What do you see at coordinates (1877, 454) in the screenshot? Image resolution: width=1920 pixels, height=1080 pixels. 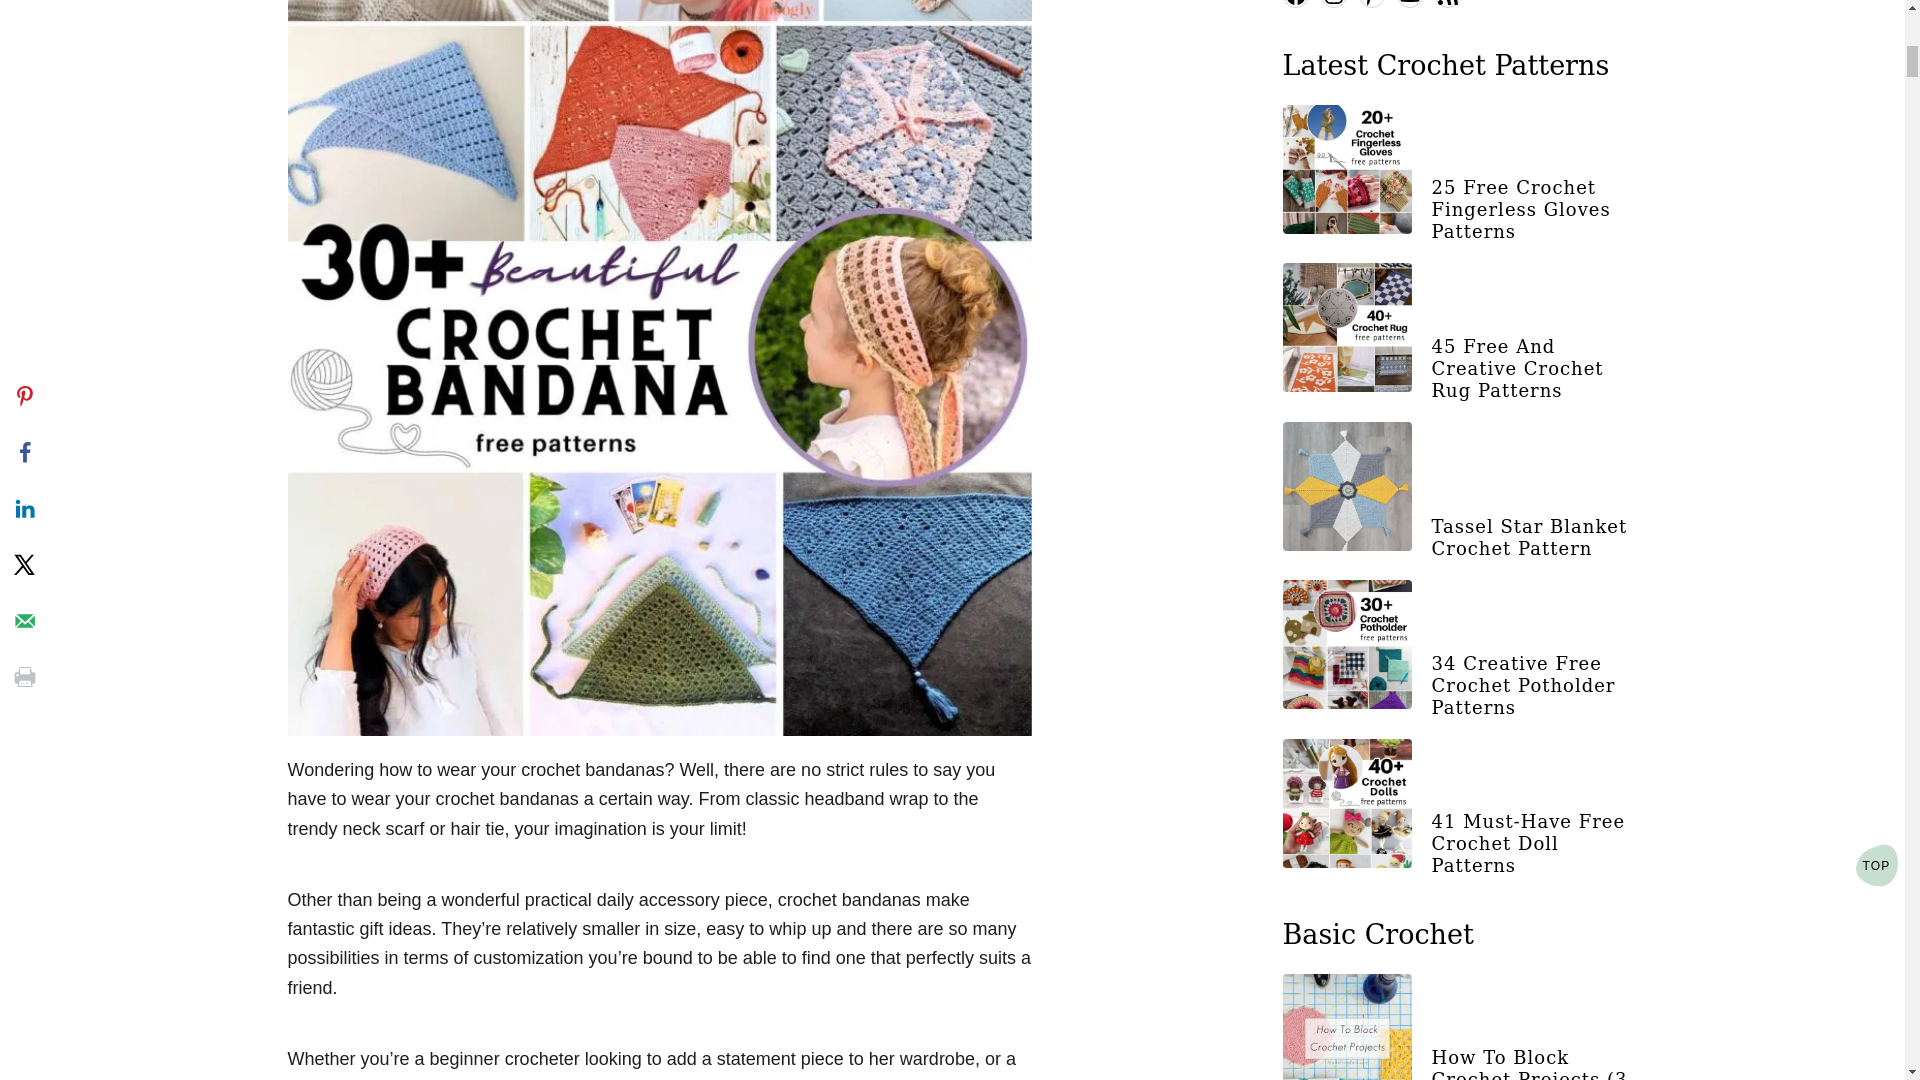 I see `TOP` at bounding box center [1877, 454].